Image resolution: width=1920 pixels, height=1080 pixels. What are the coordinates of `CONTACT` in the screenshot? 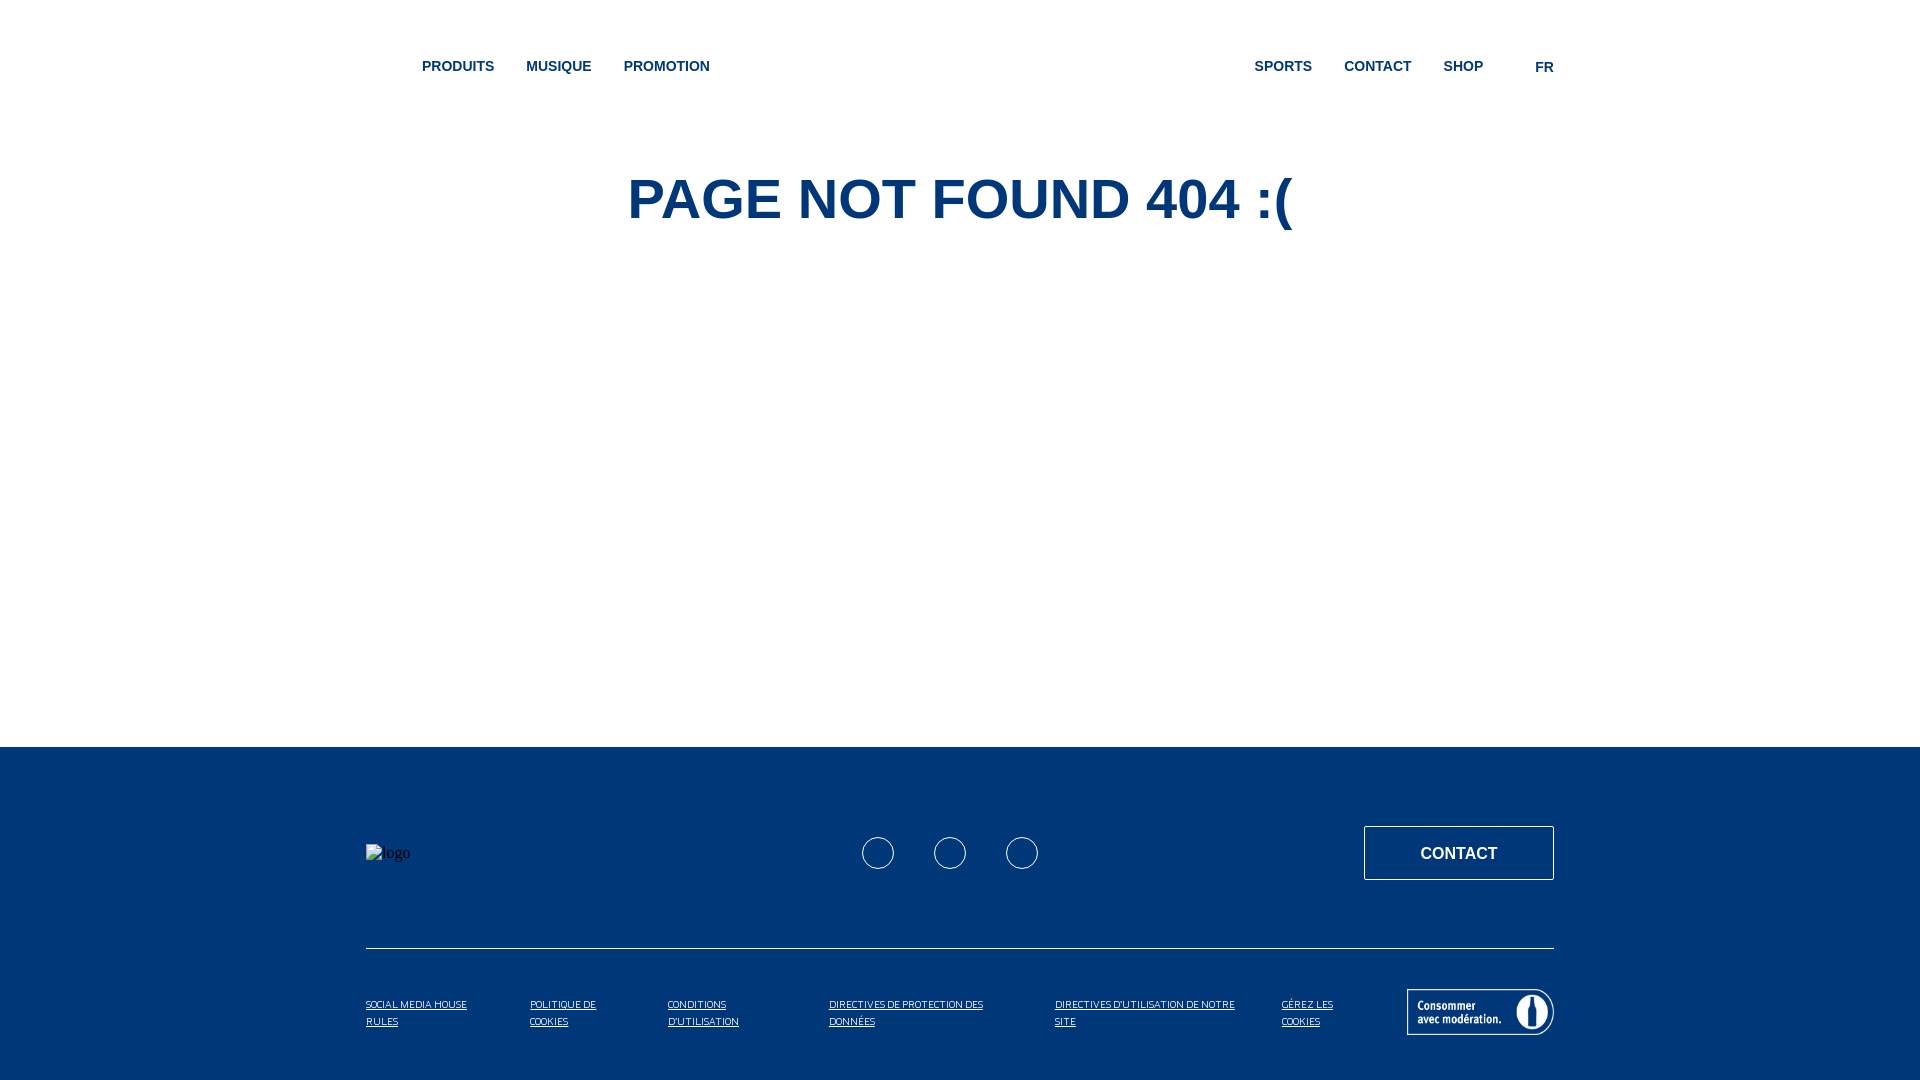 It's located at (1378, 71).